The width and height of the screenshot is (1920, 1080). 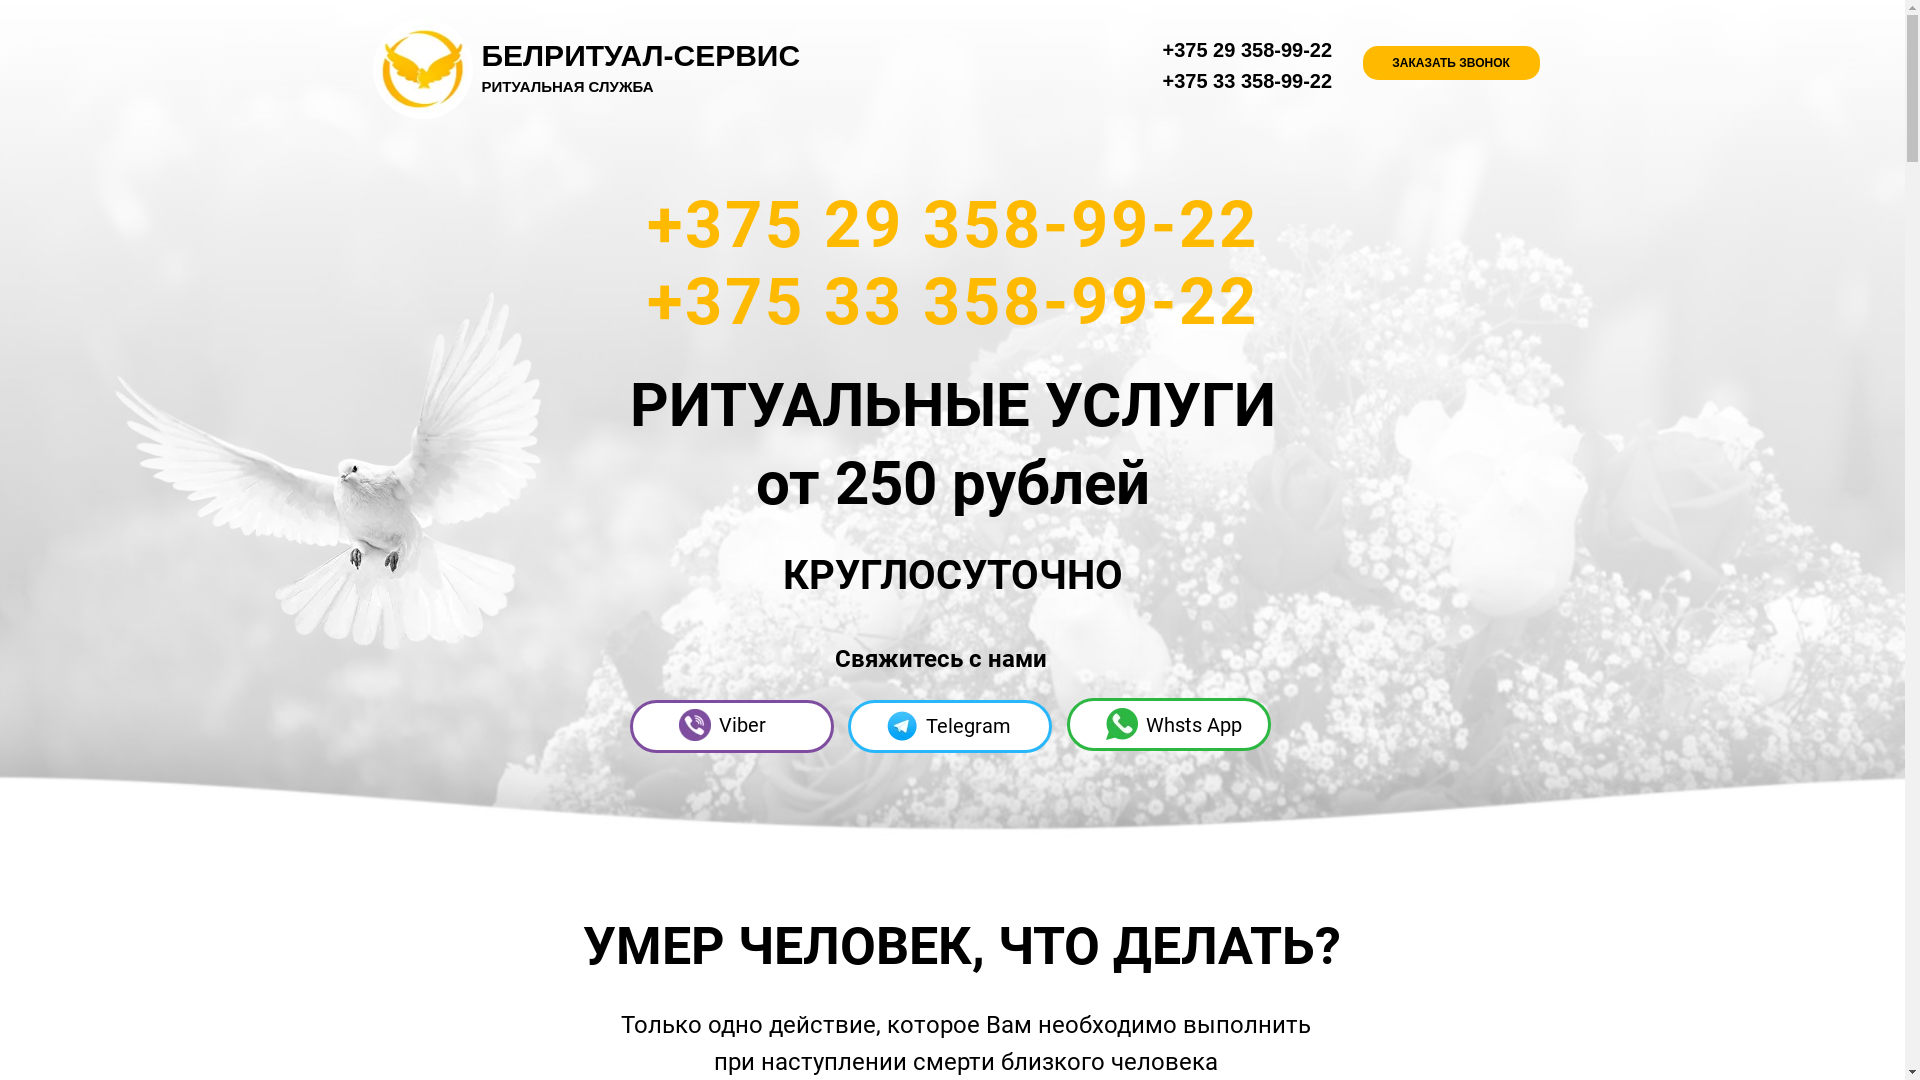 What do you see at coordinates (952, 224) in the screenshot?
I see `+375 29 358-99-22` at bounding box center [952, 224].